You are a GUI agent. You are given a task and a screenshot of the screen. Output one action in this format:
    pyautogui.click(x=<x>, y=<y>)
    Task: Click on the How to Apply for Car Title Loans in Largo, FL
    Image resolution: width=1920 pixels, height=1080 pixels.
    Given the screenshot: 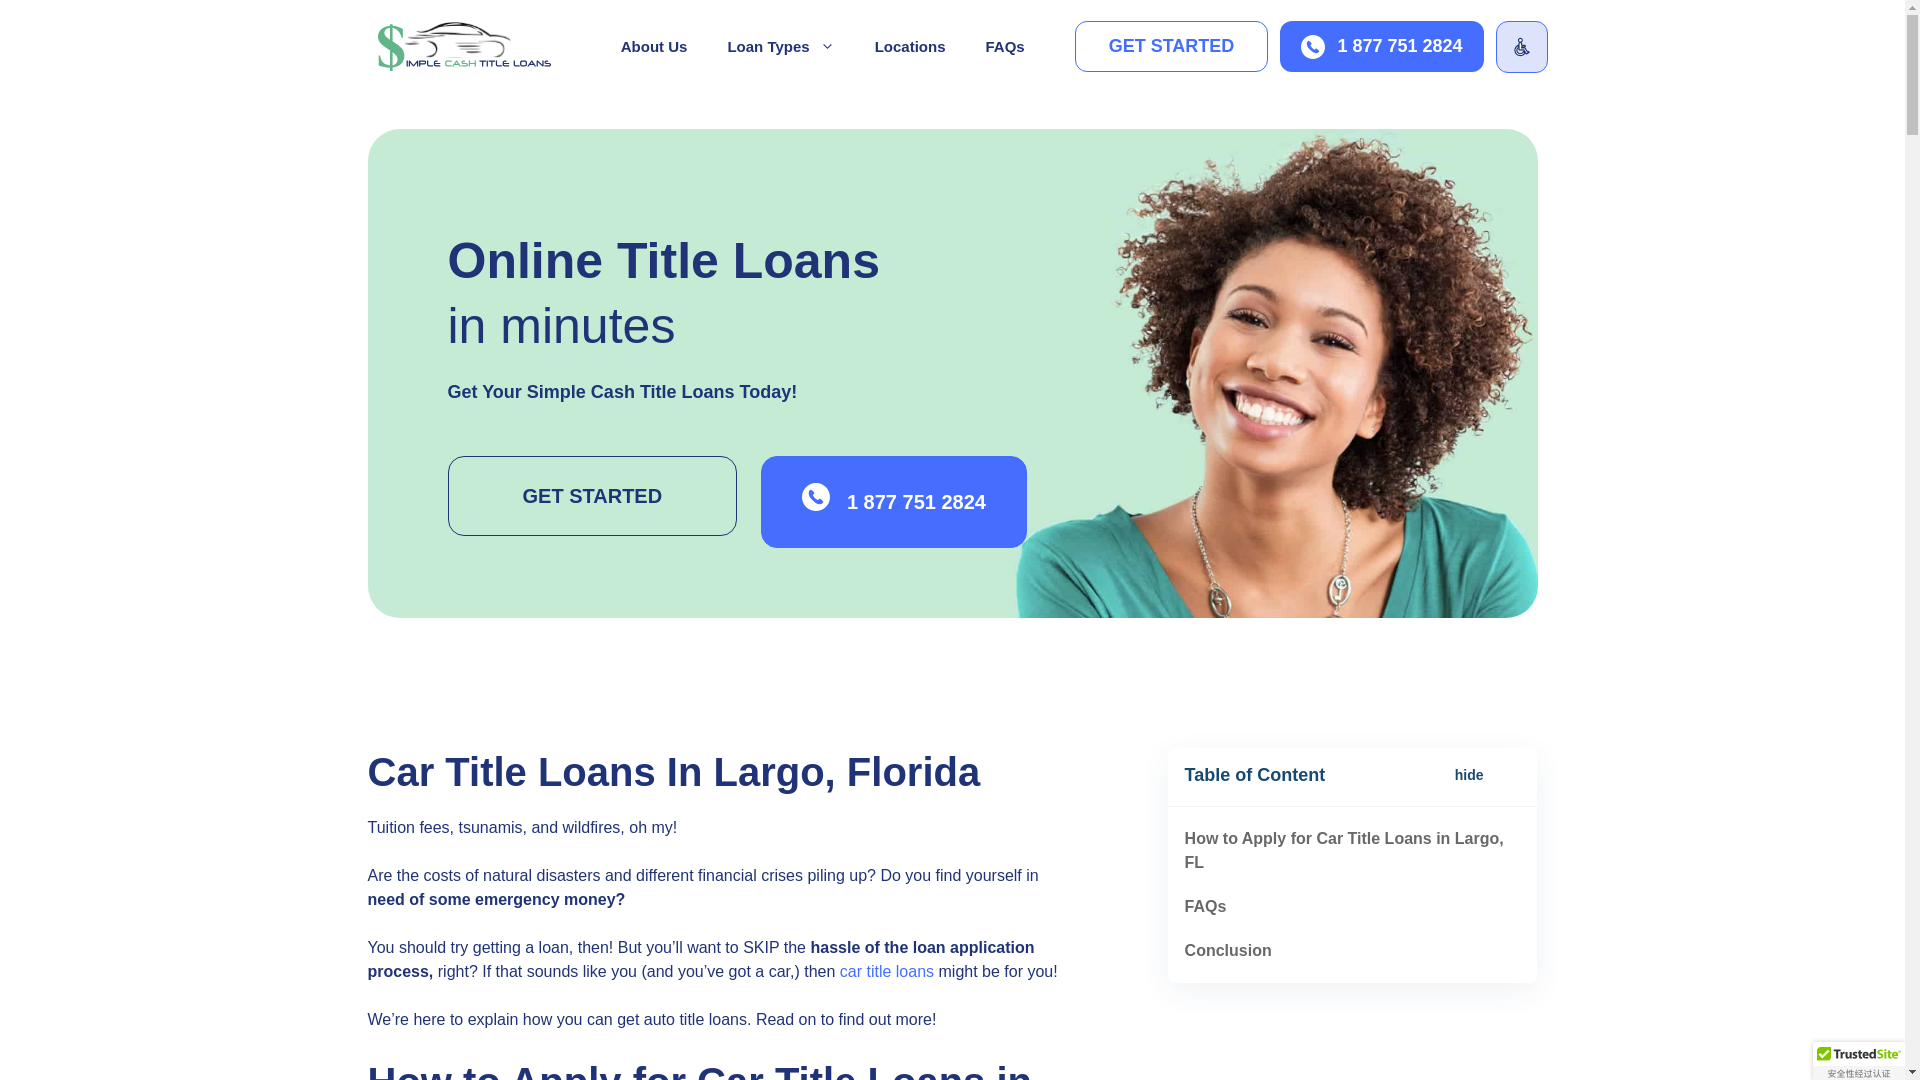 What is the action you would take?
    pyautogui.click(x=1344, y=850)
    